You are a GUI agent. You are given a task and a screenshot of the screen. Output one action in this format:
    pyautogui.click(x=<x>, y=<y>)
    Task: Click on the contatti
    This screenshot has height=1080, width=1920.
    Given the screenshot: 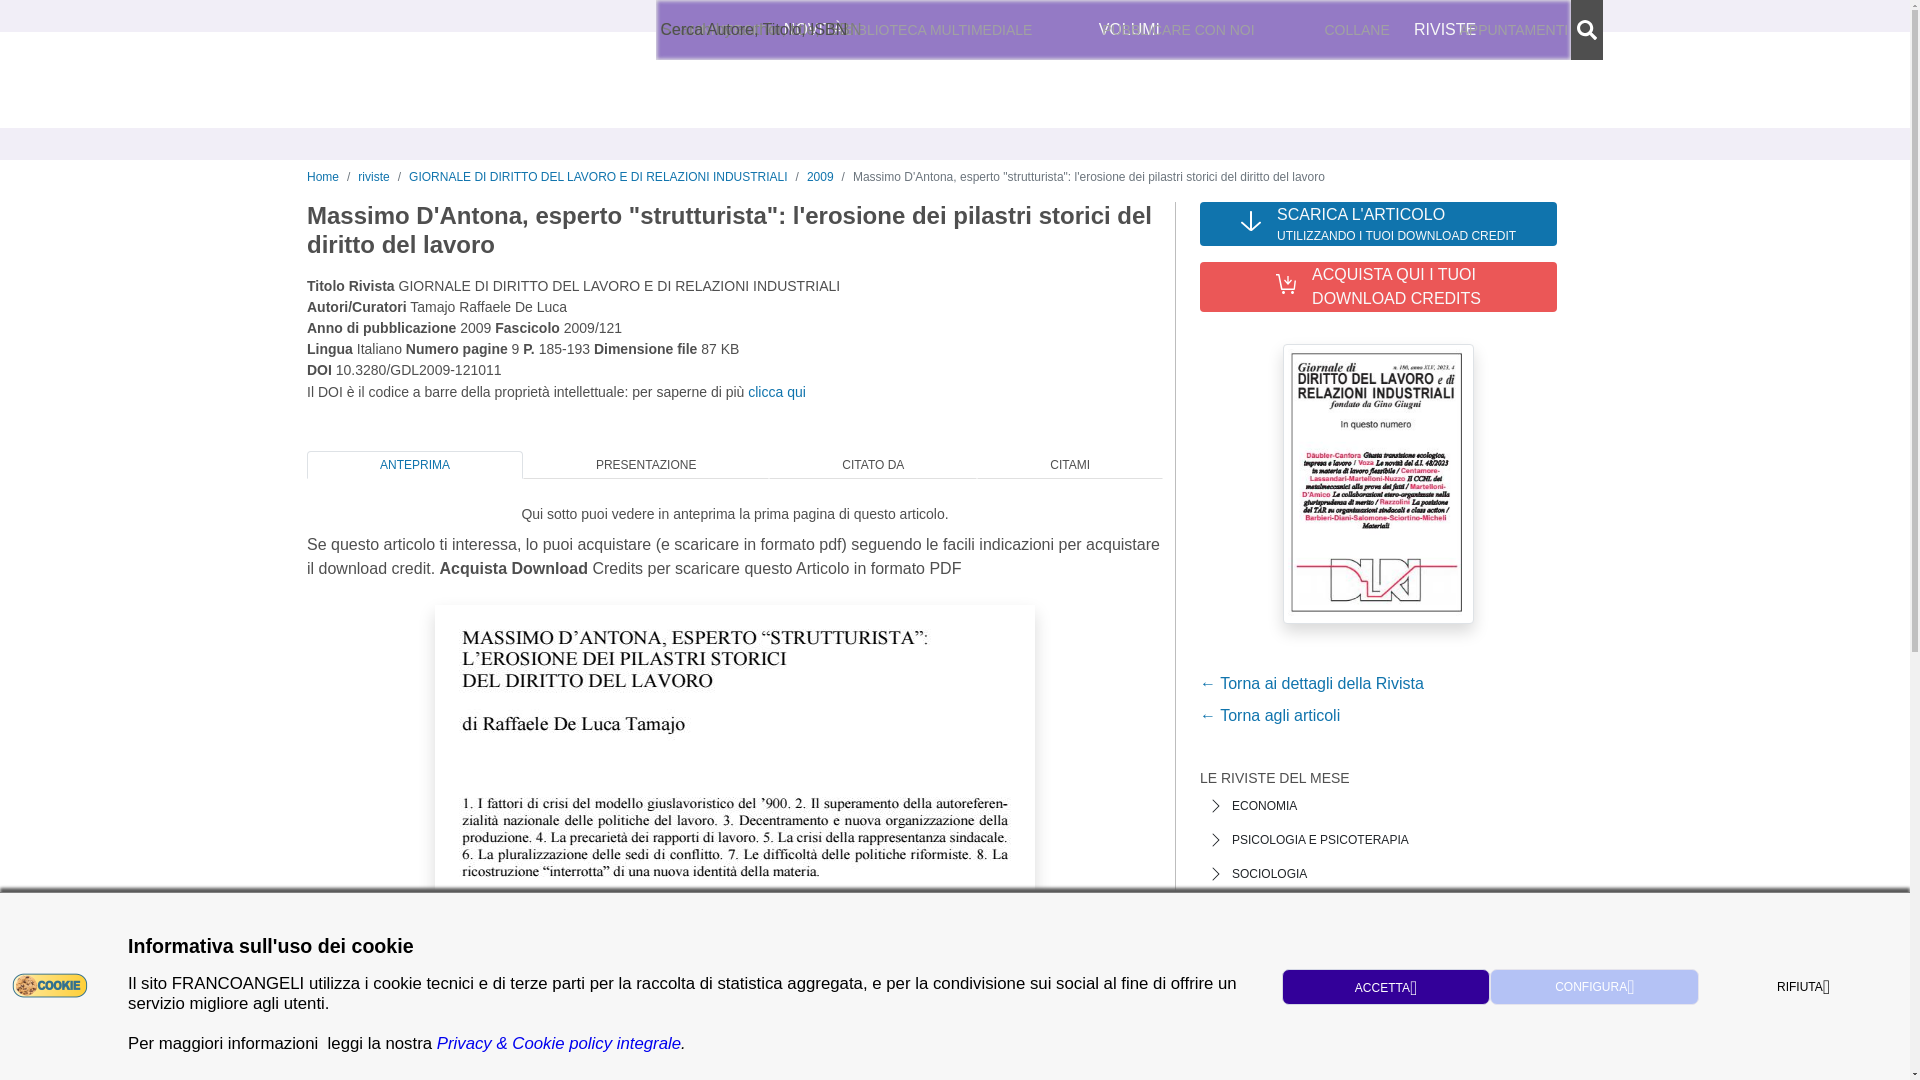 What is the action you would take?
    pyautogui.click(x=762, y=30)
    